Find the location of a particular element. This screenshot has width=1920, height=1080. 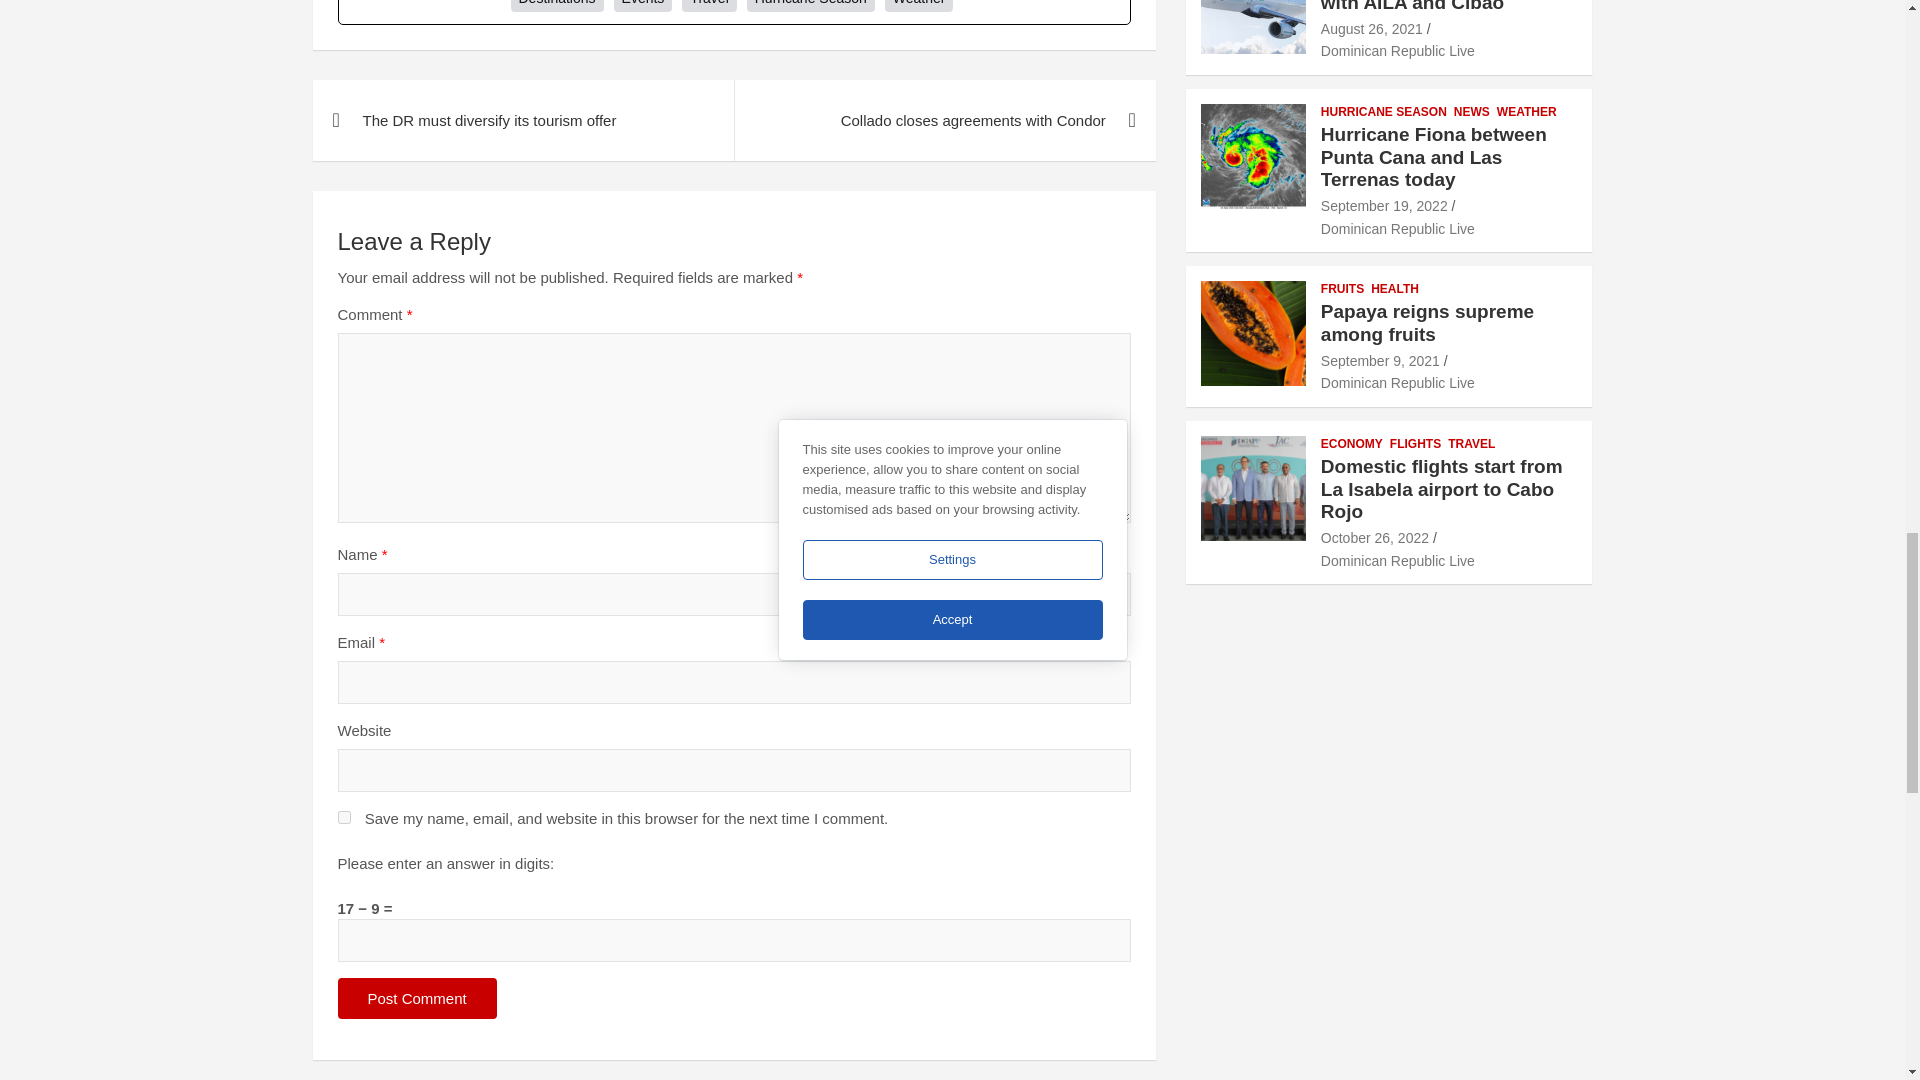

Collado closes agreements with Condor is located at coordinates (944, 120).